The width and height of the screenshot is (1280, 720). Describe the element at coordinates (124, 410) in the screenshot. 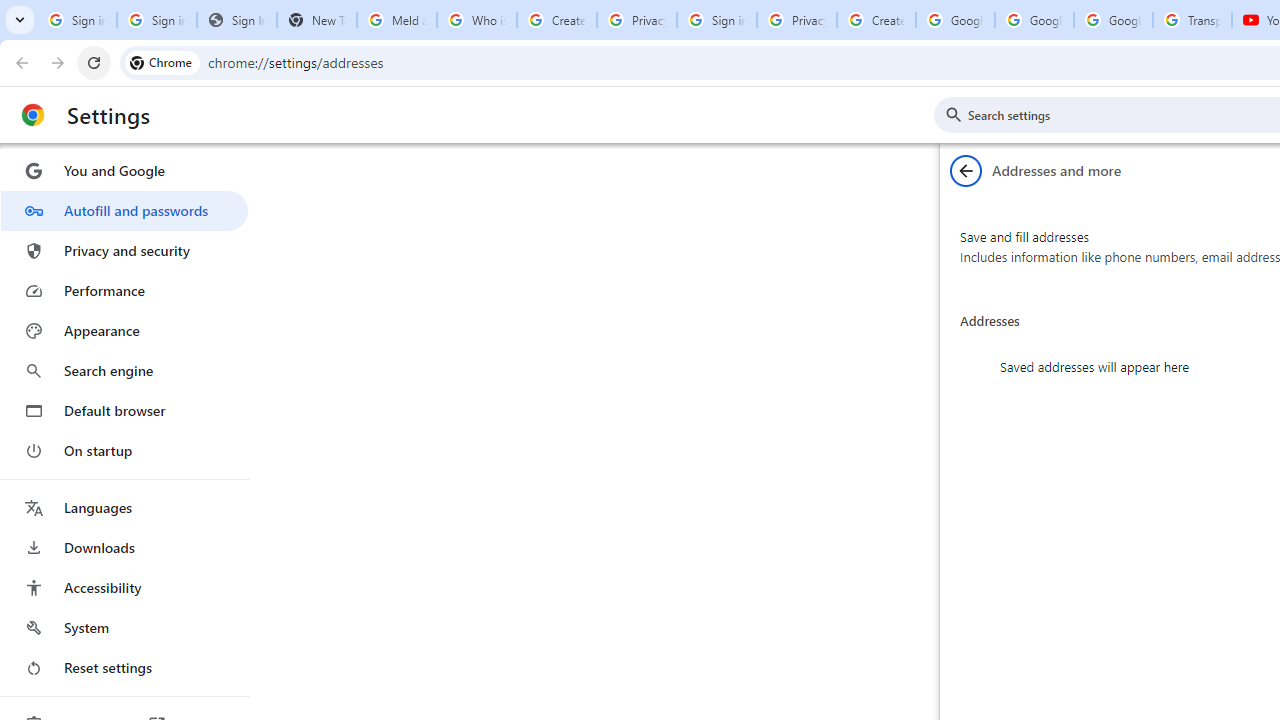

I see `Default browser` at that location.